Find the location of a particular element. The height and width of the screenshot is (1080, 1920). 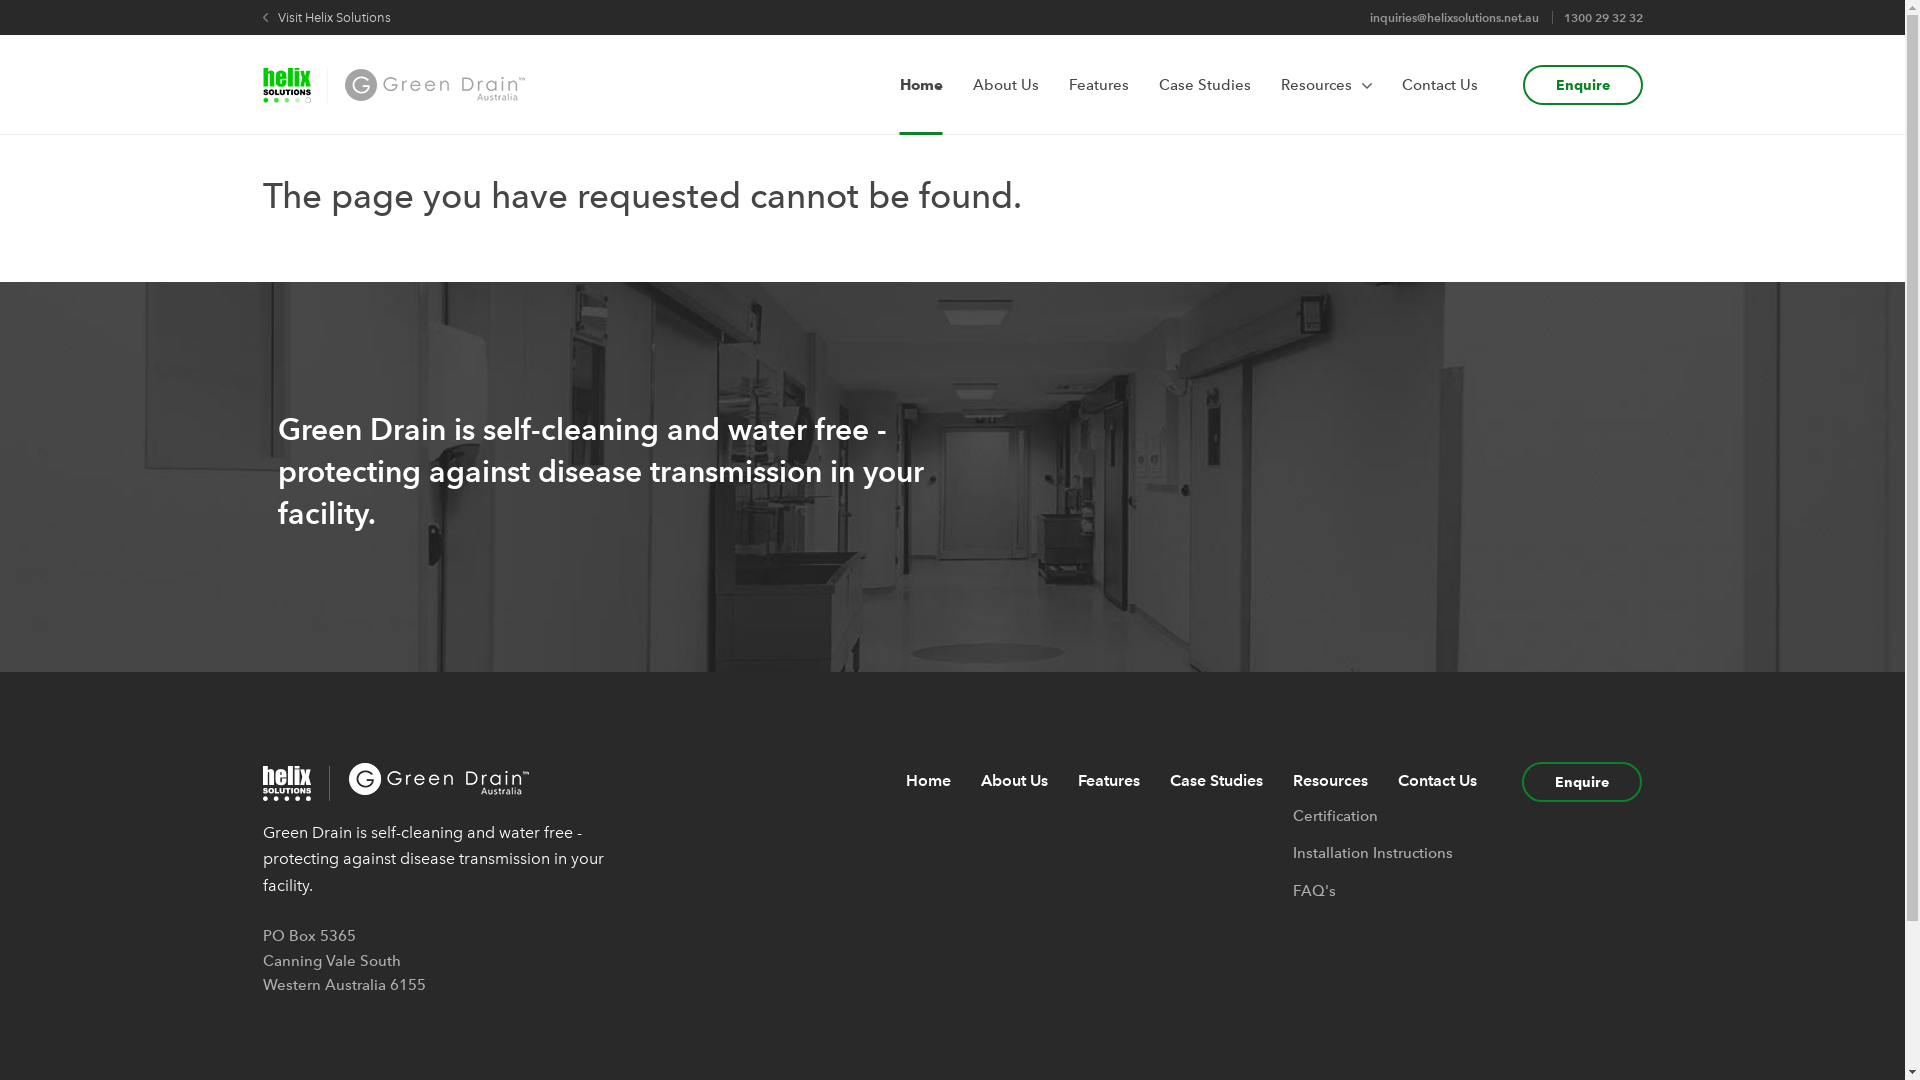

About Us is located at coordinates (1005, 85).